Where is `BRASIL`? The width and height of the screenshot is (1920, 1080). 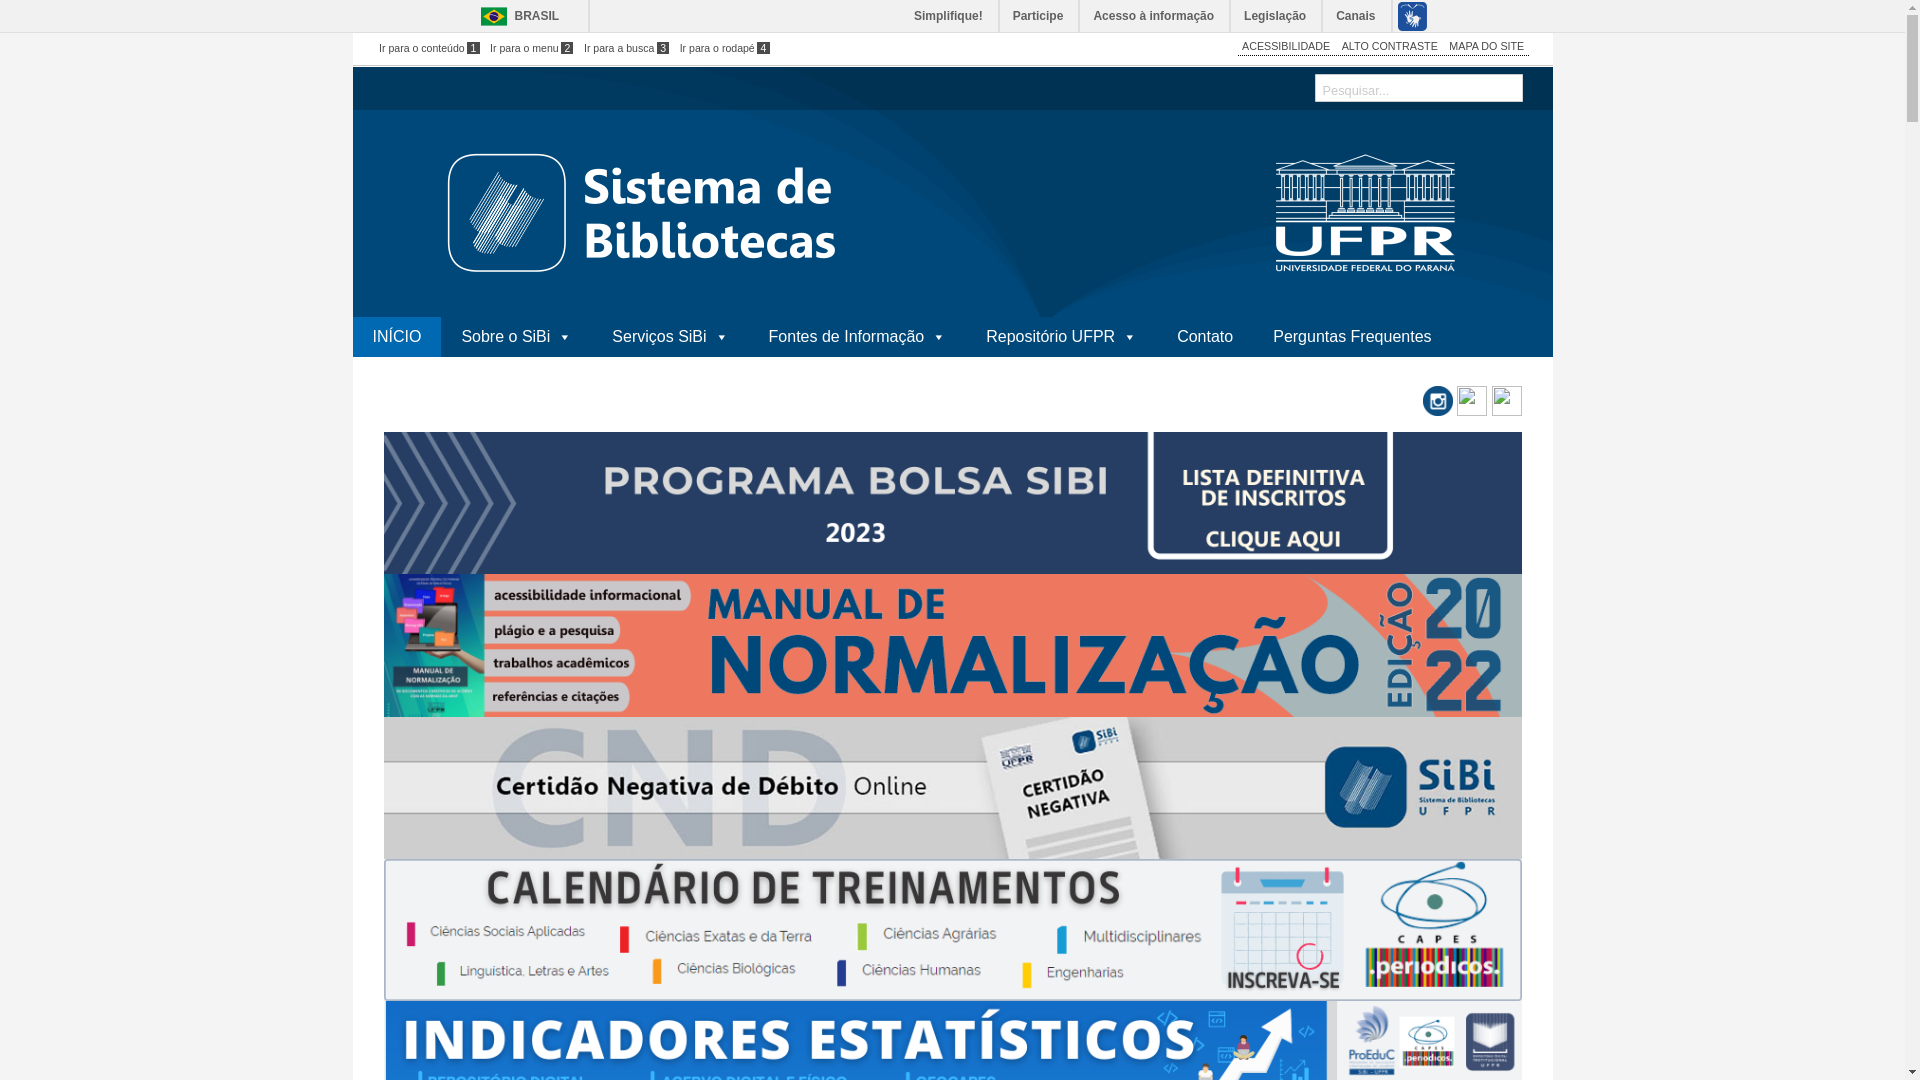 BRASIL is located at coordinates (514, 16).